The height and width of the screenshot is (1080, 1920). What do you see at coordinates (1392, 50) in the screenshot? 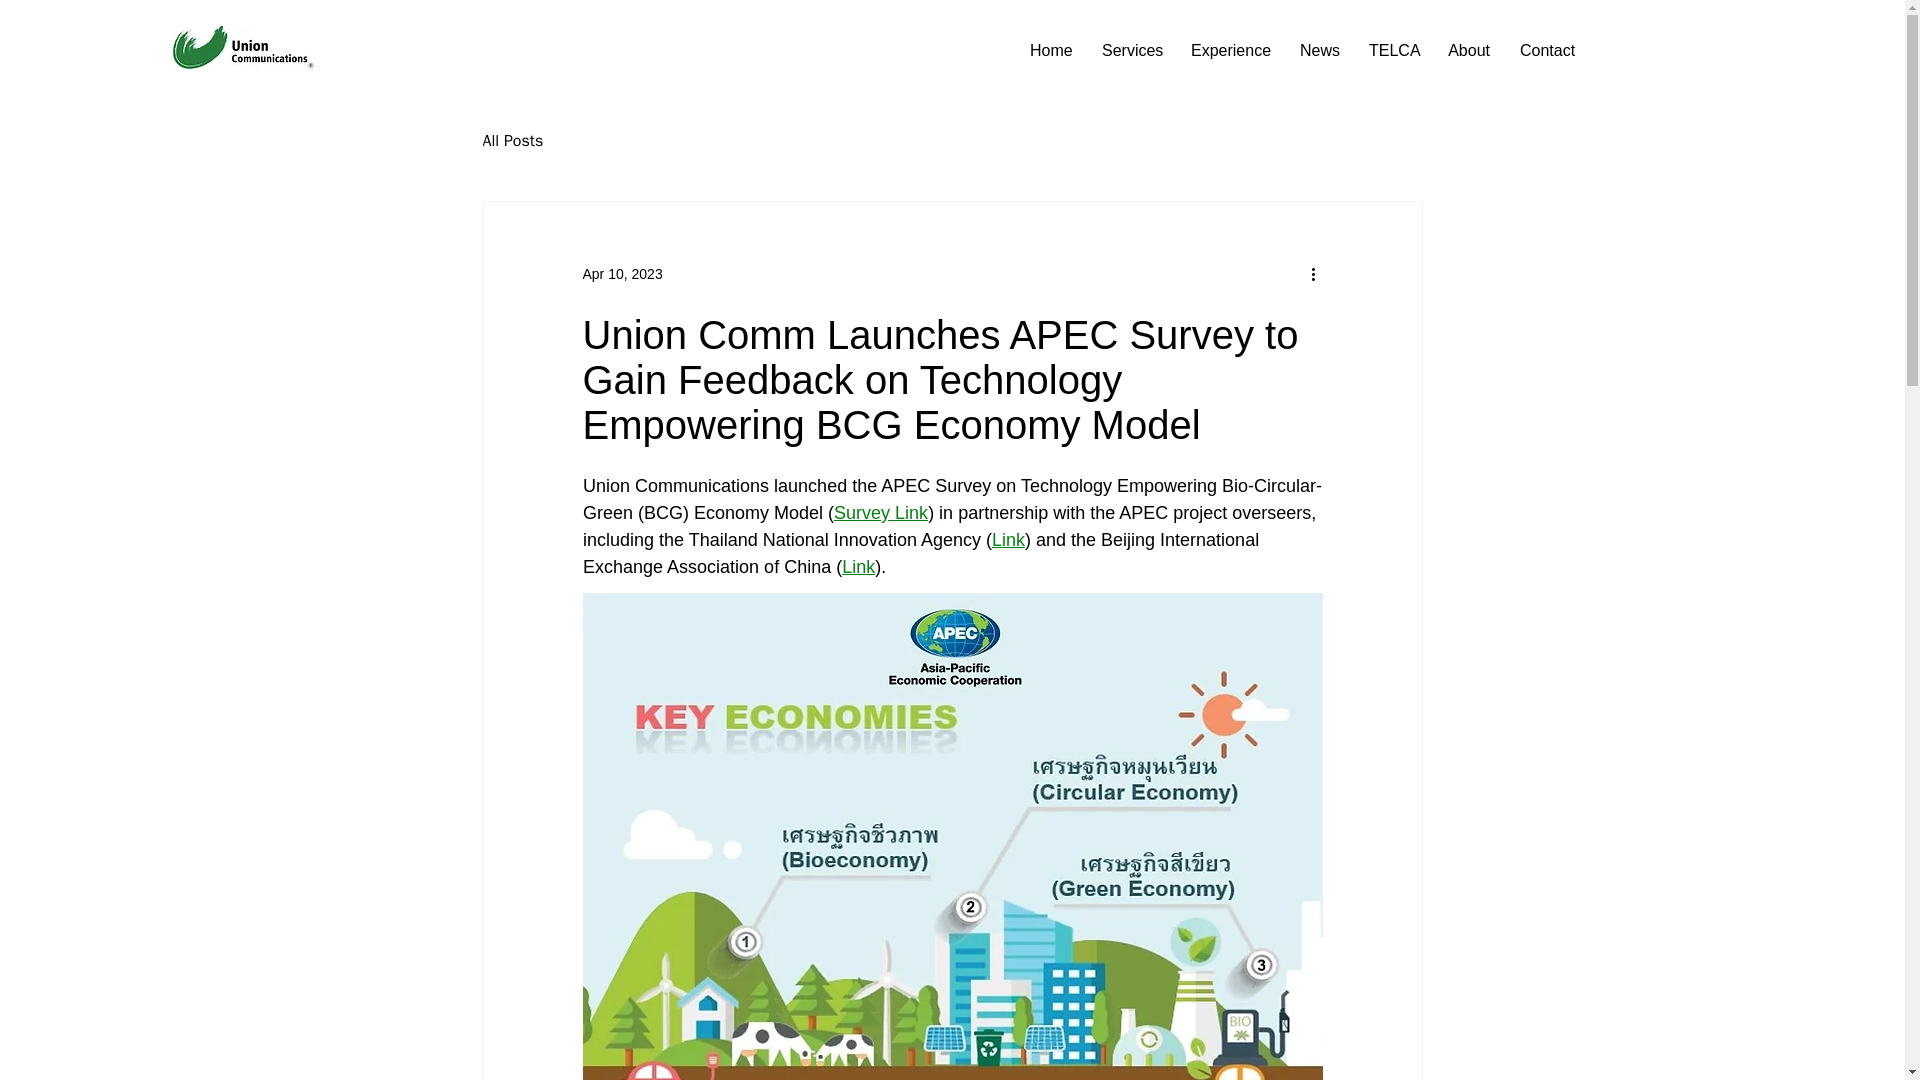
I see `TELCA` at bounding box center [1392, 50].